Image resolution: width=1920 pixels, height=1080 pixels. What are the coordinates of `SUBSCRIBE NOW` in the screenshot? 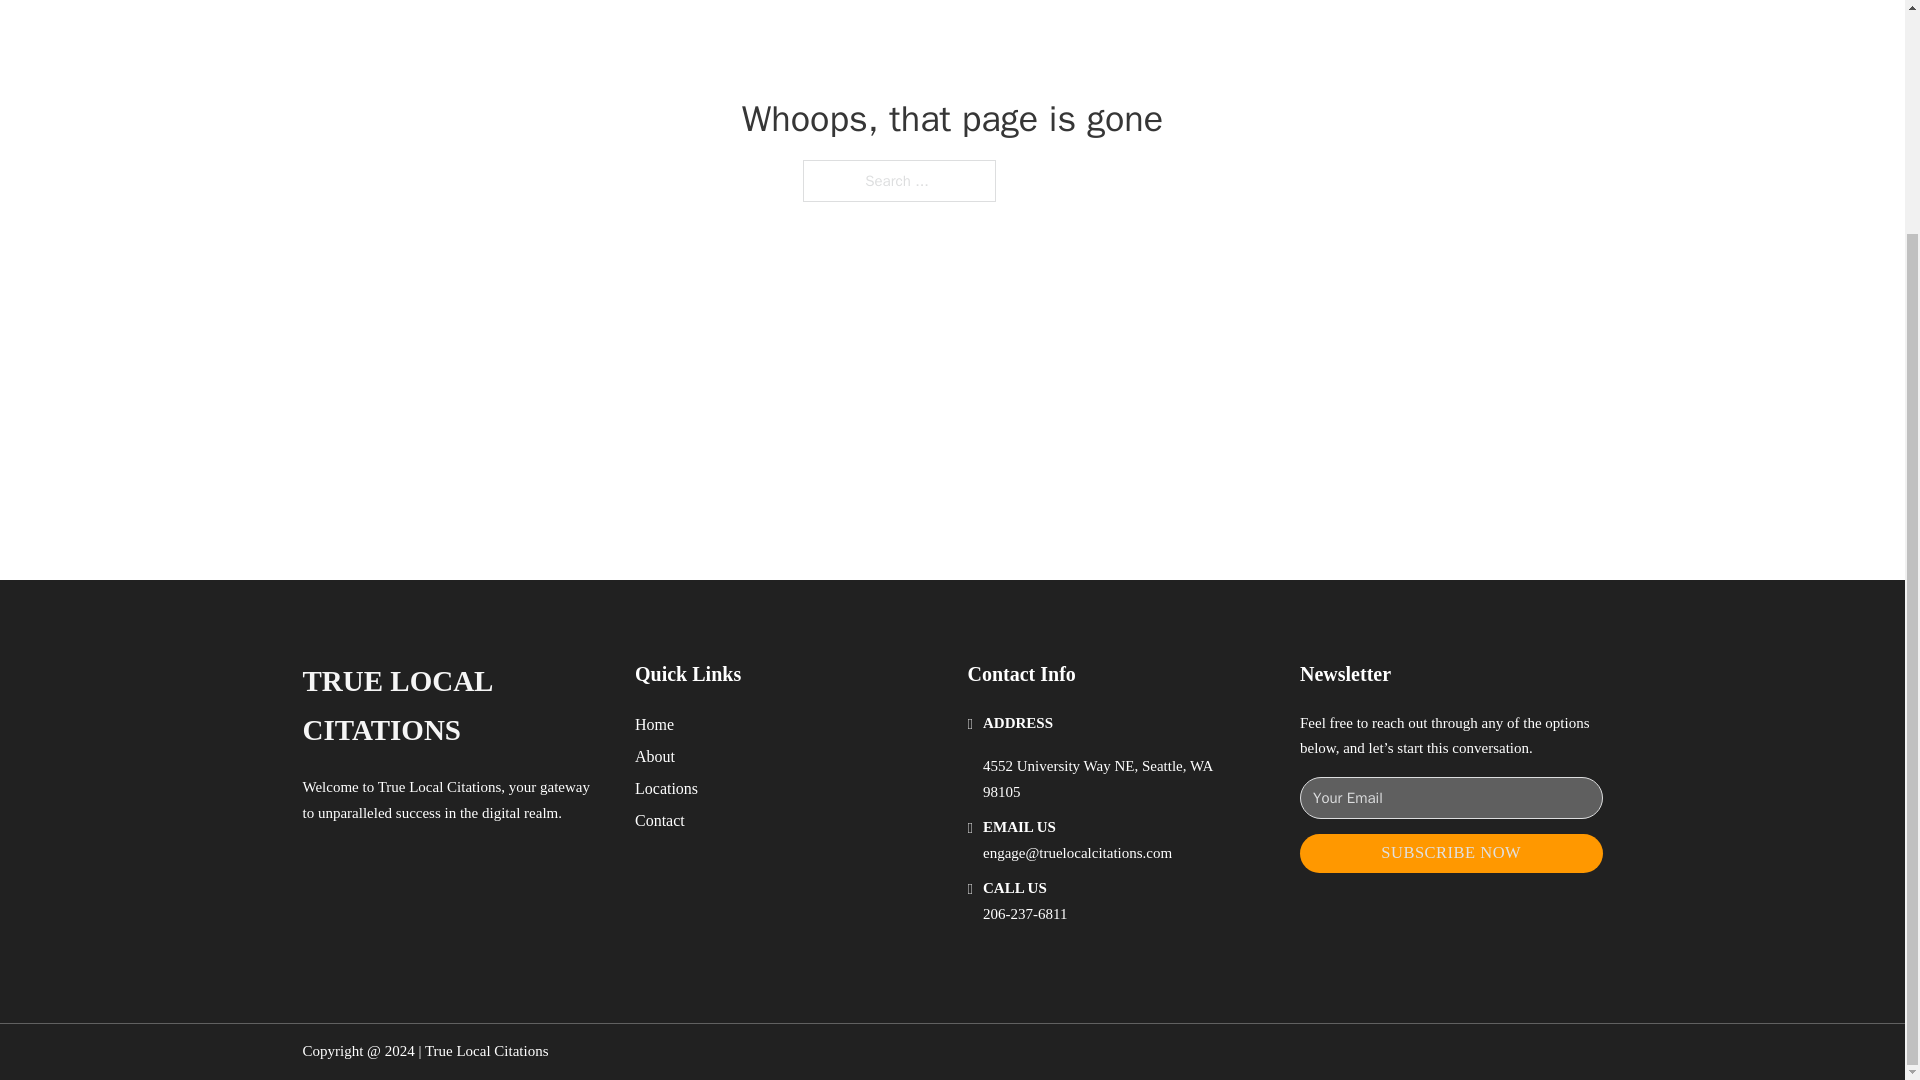 It's located at (1451, 852).